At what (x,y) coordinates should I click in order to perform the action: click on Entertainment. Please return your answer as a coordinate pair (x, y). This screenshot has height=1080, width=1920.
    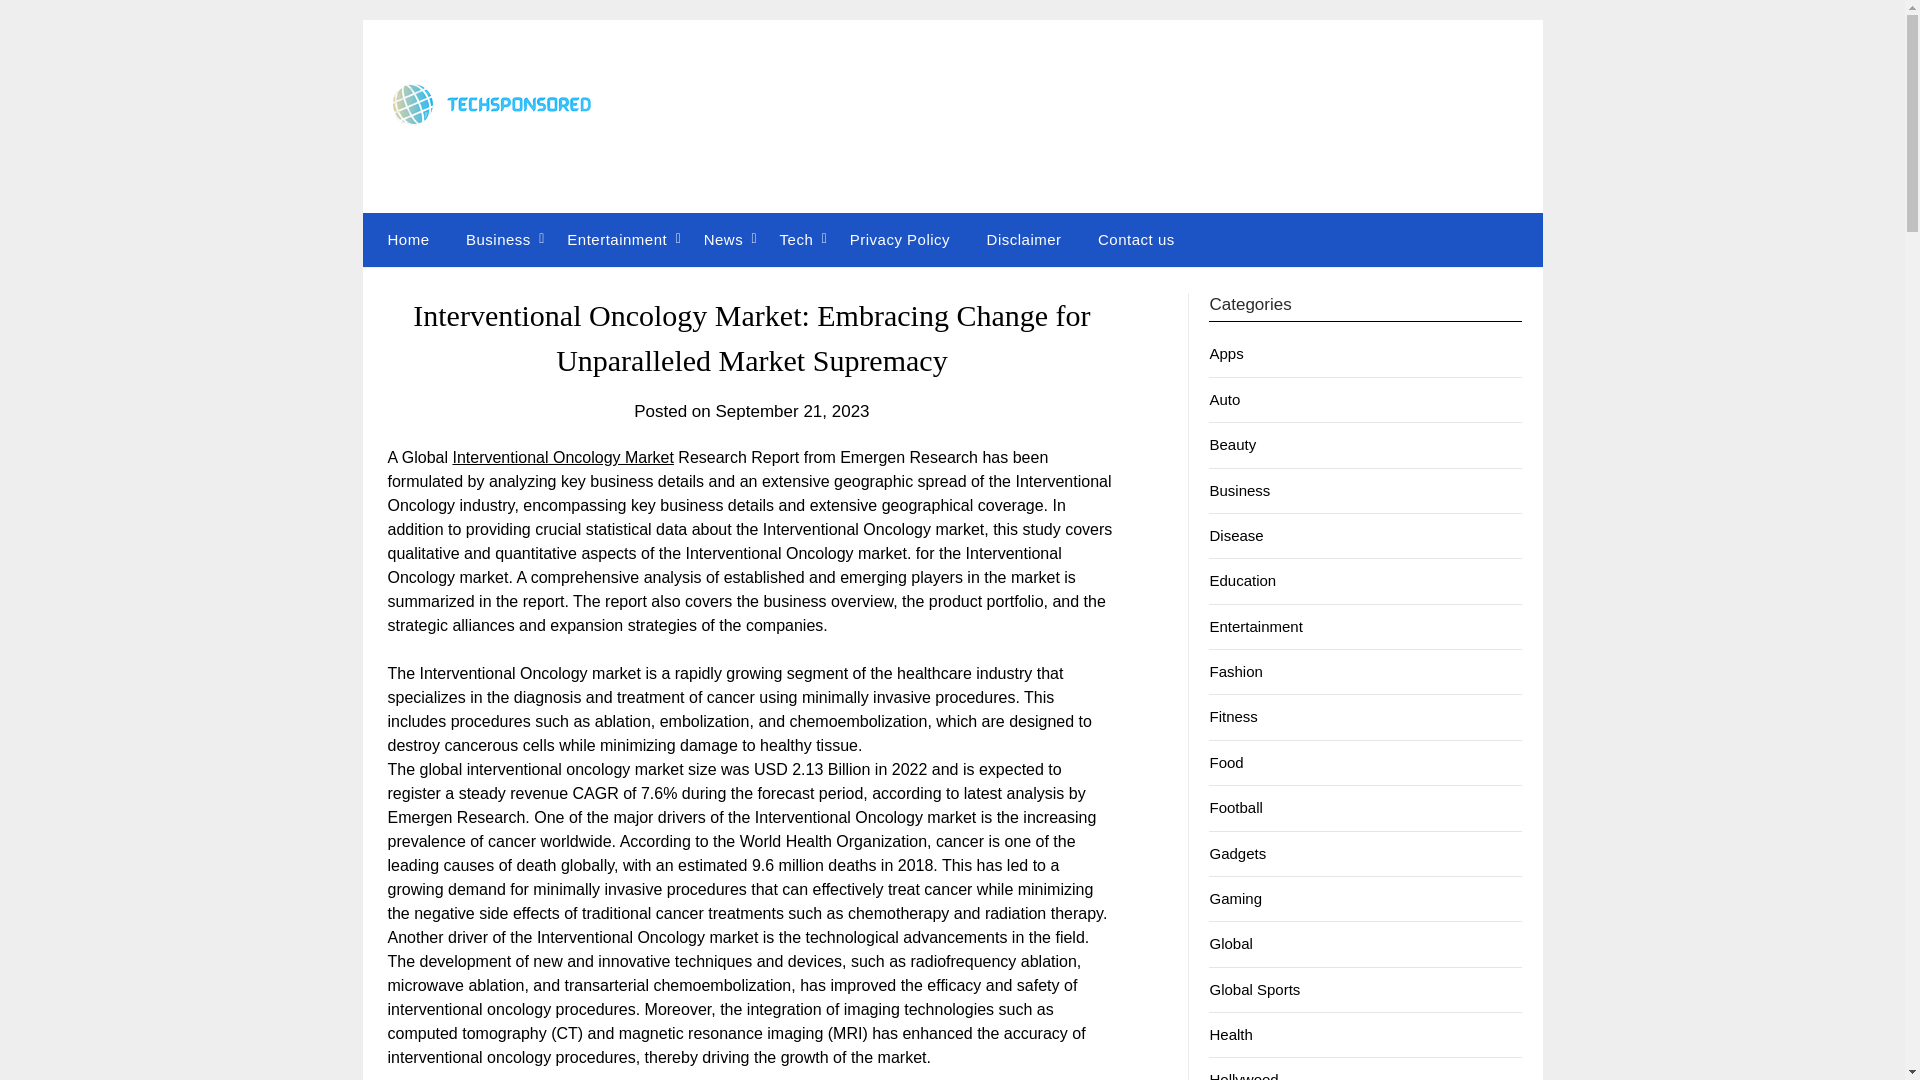
    Looking at the image, I should click on (617, 239).